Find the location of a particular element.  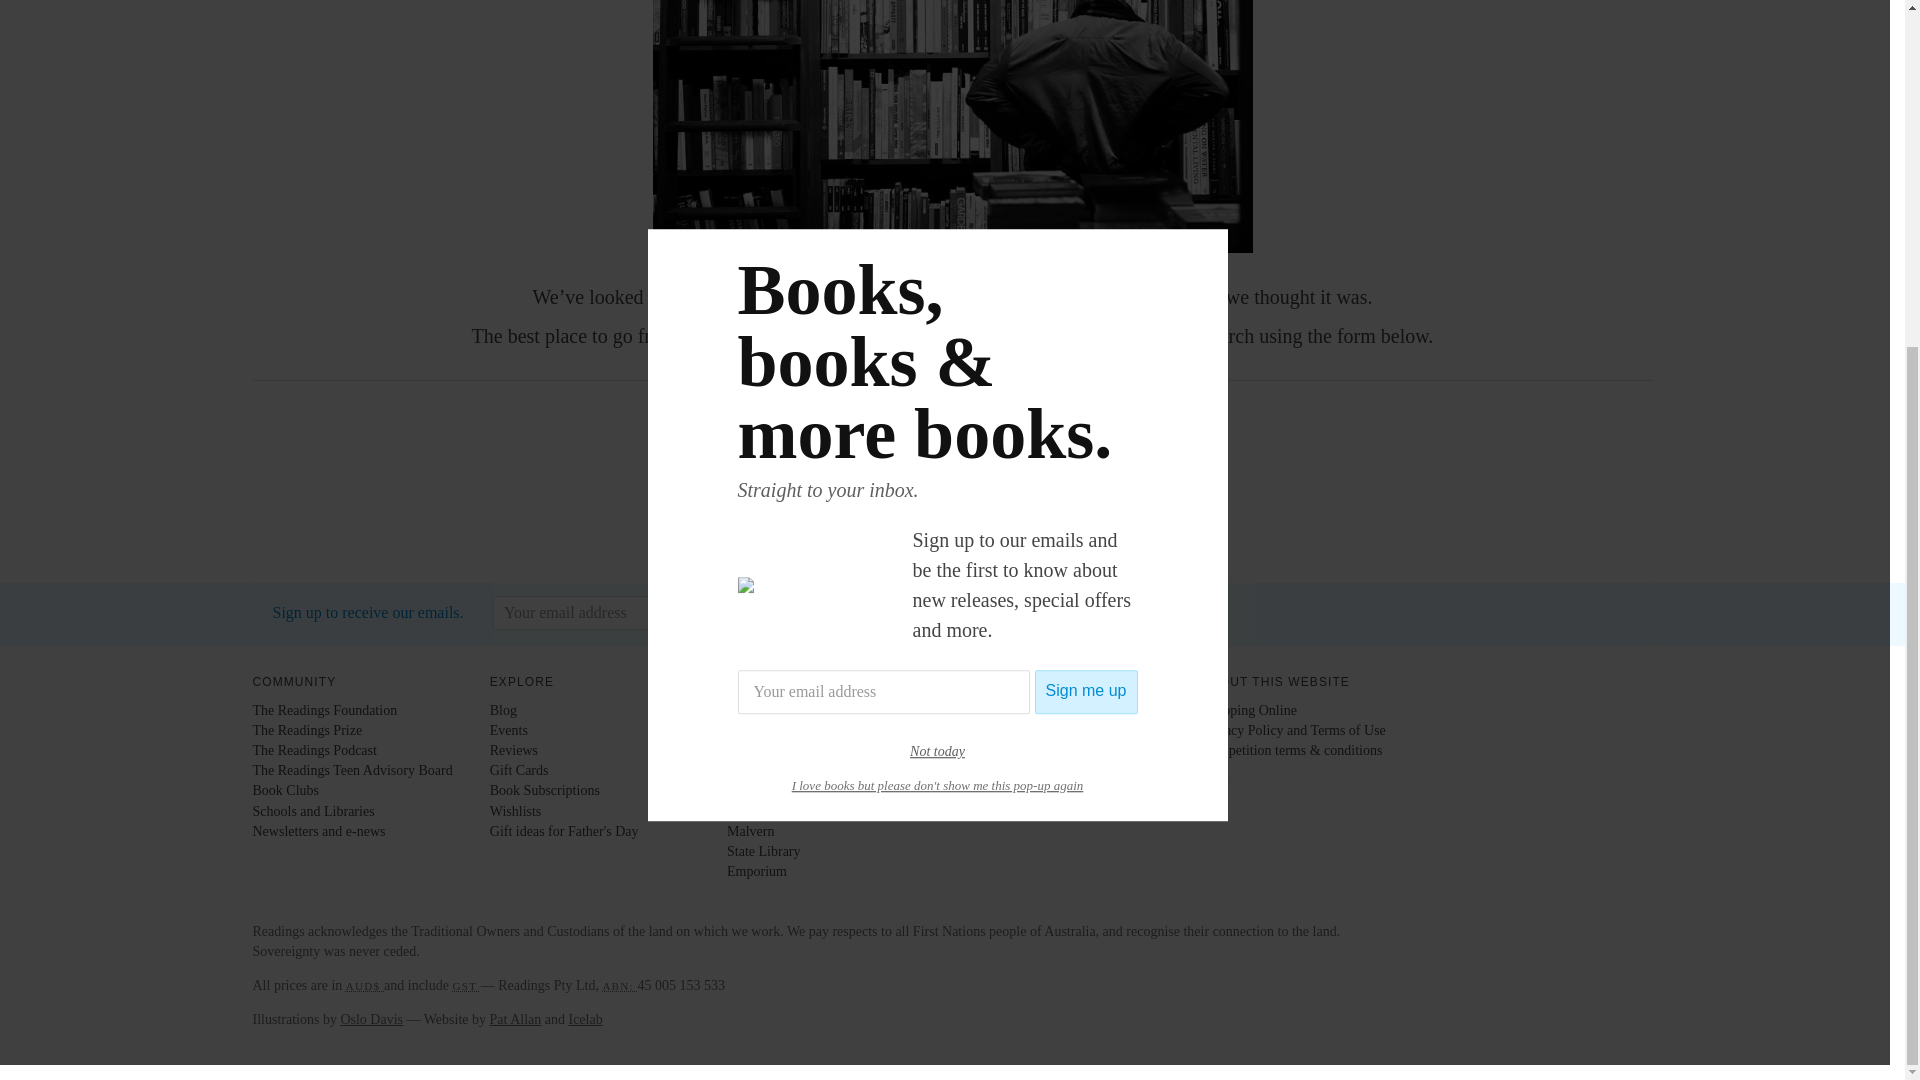

1 is located at coordinates (932, 500).